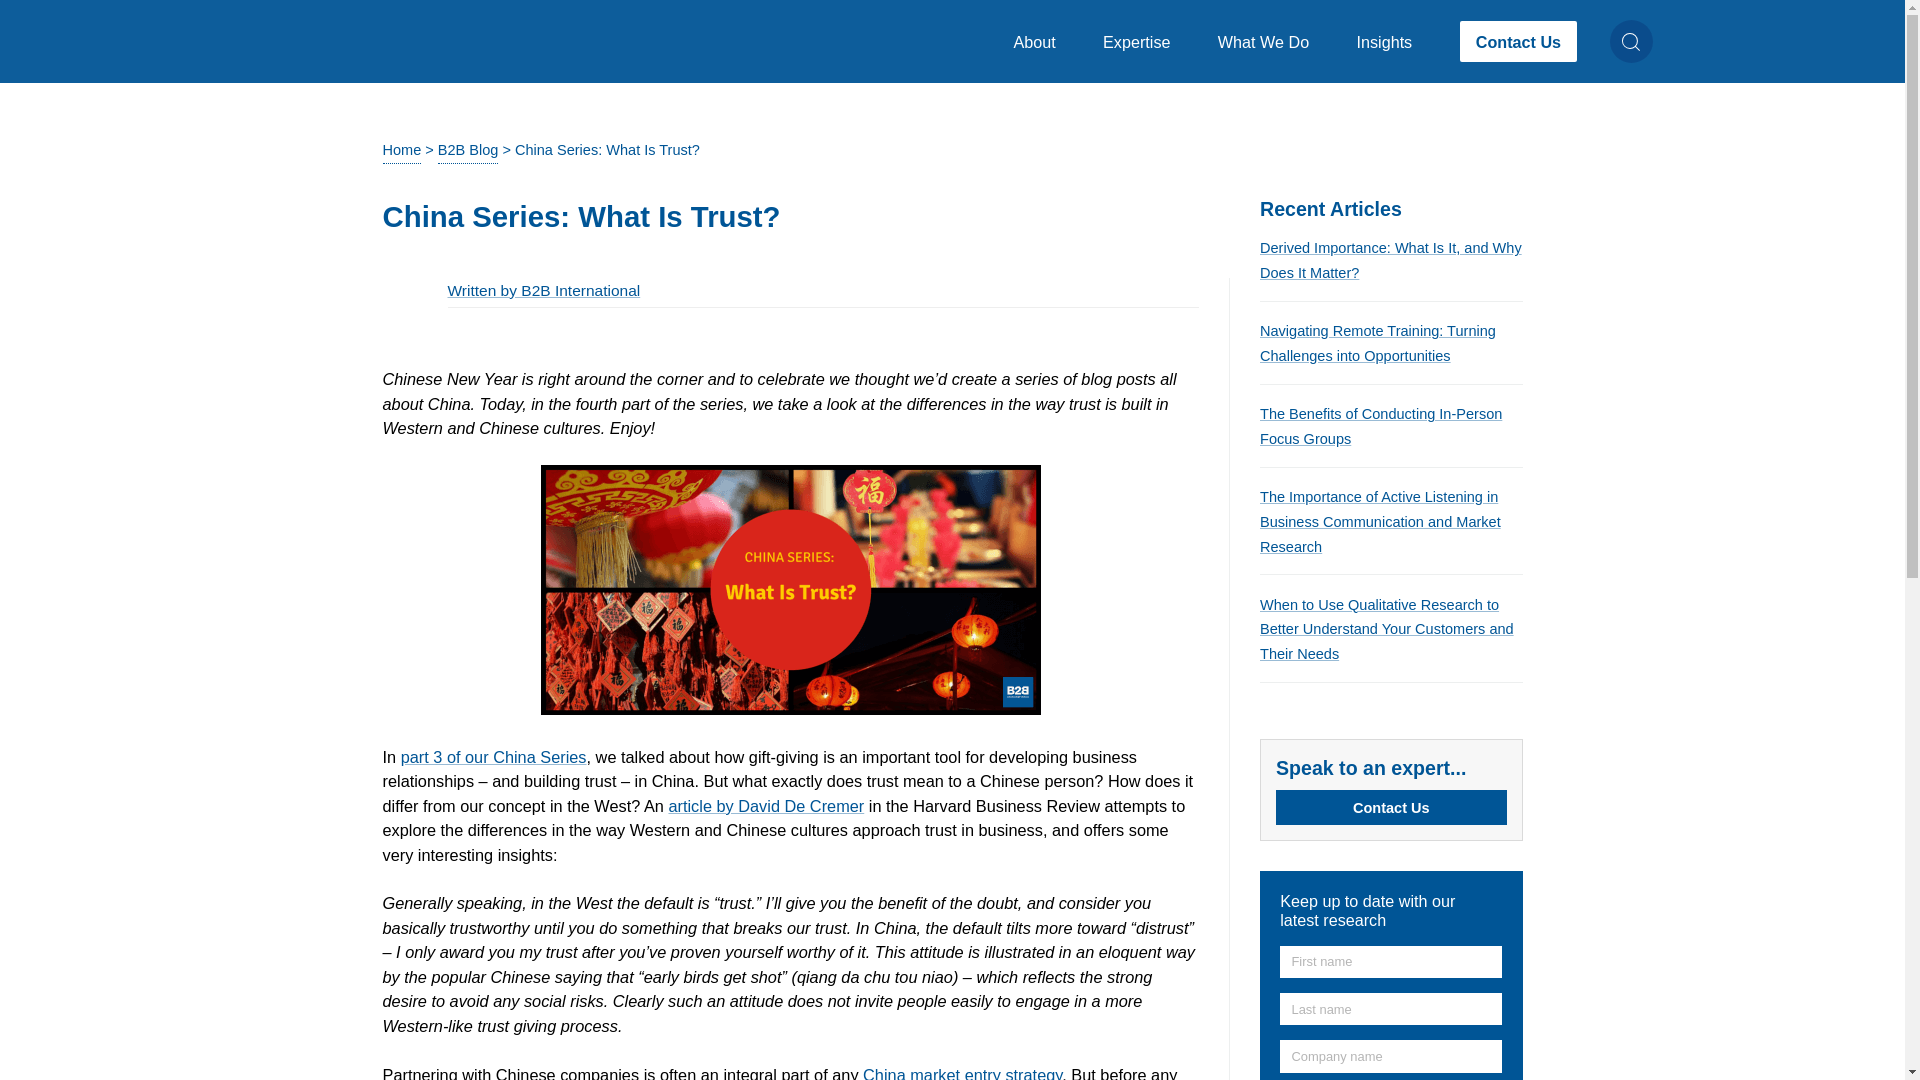 The height and width of the screenshot is (1080, 1920). Describe the element at coordinates (316, 40) in the screenshot. I see `Return to Homepage` at that location.